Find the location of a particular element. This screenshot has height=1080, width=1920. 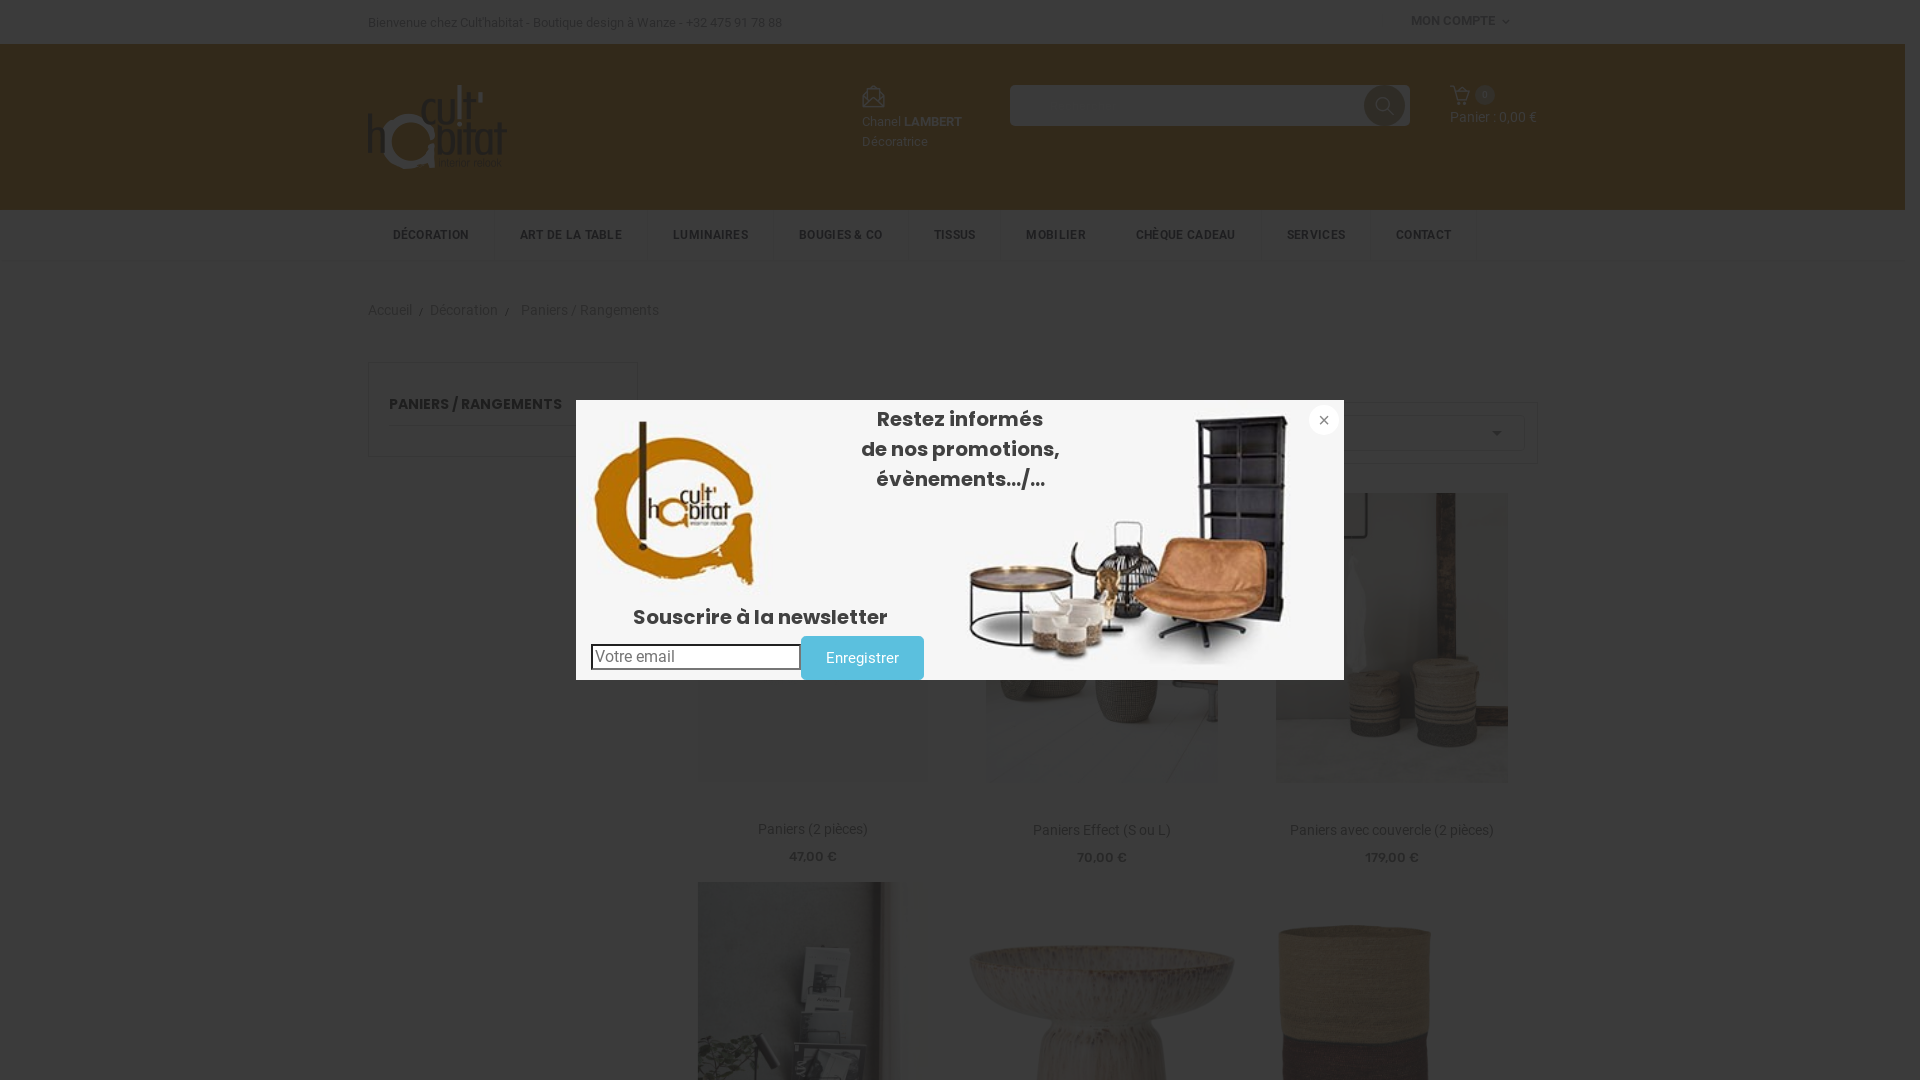

Close is located at coordinates (1322, 422).